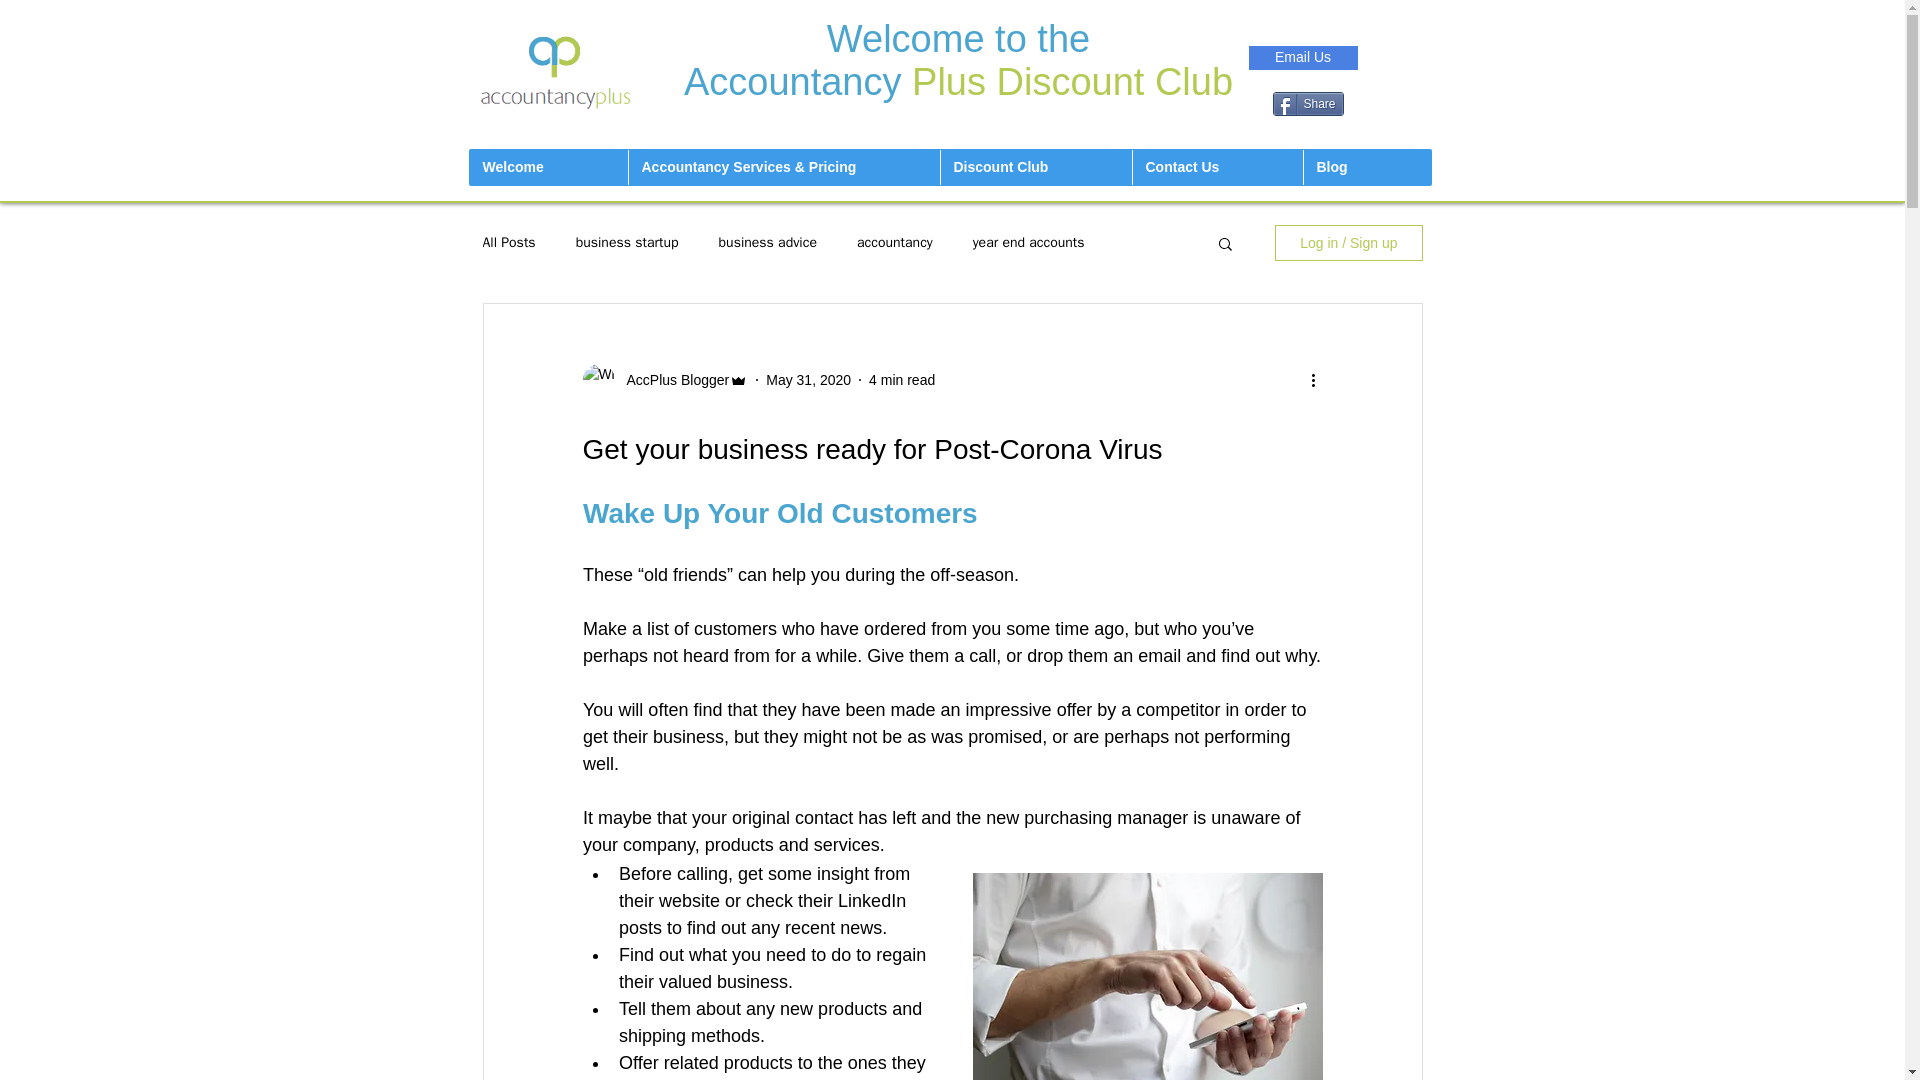 Image resolution: width=1920 pixels, height=1080 pixels. What do you see at coordinates (1308, 26) in the screenshot?
I see `Facebook Like` at bounding box center [1308, 26].